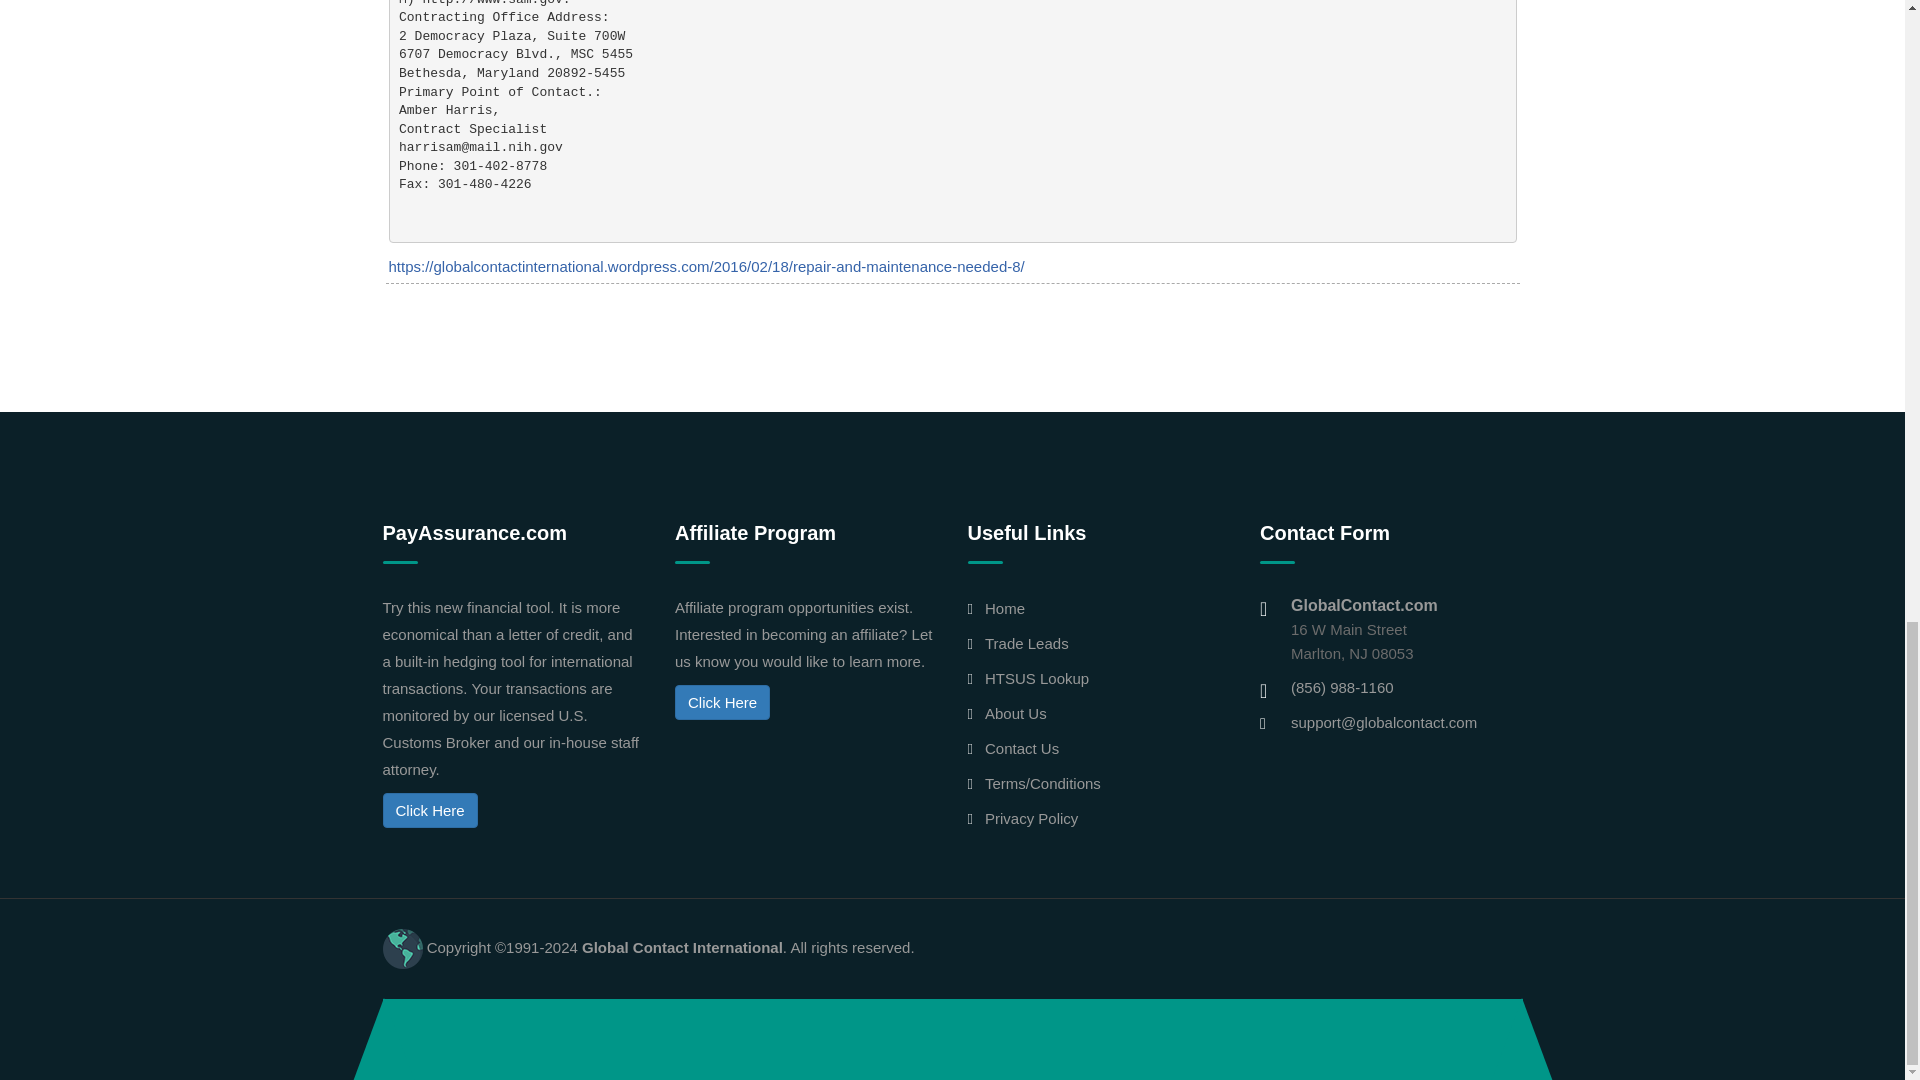  What do you see at coordinates (1022, 748) in the screenshot?
I see `Contact Us` at bounding box center [1022, 748].